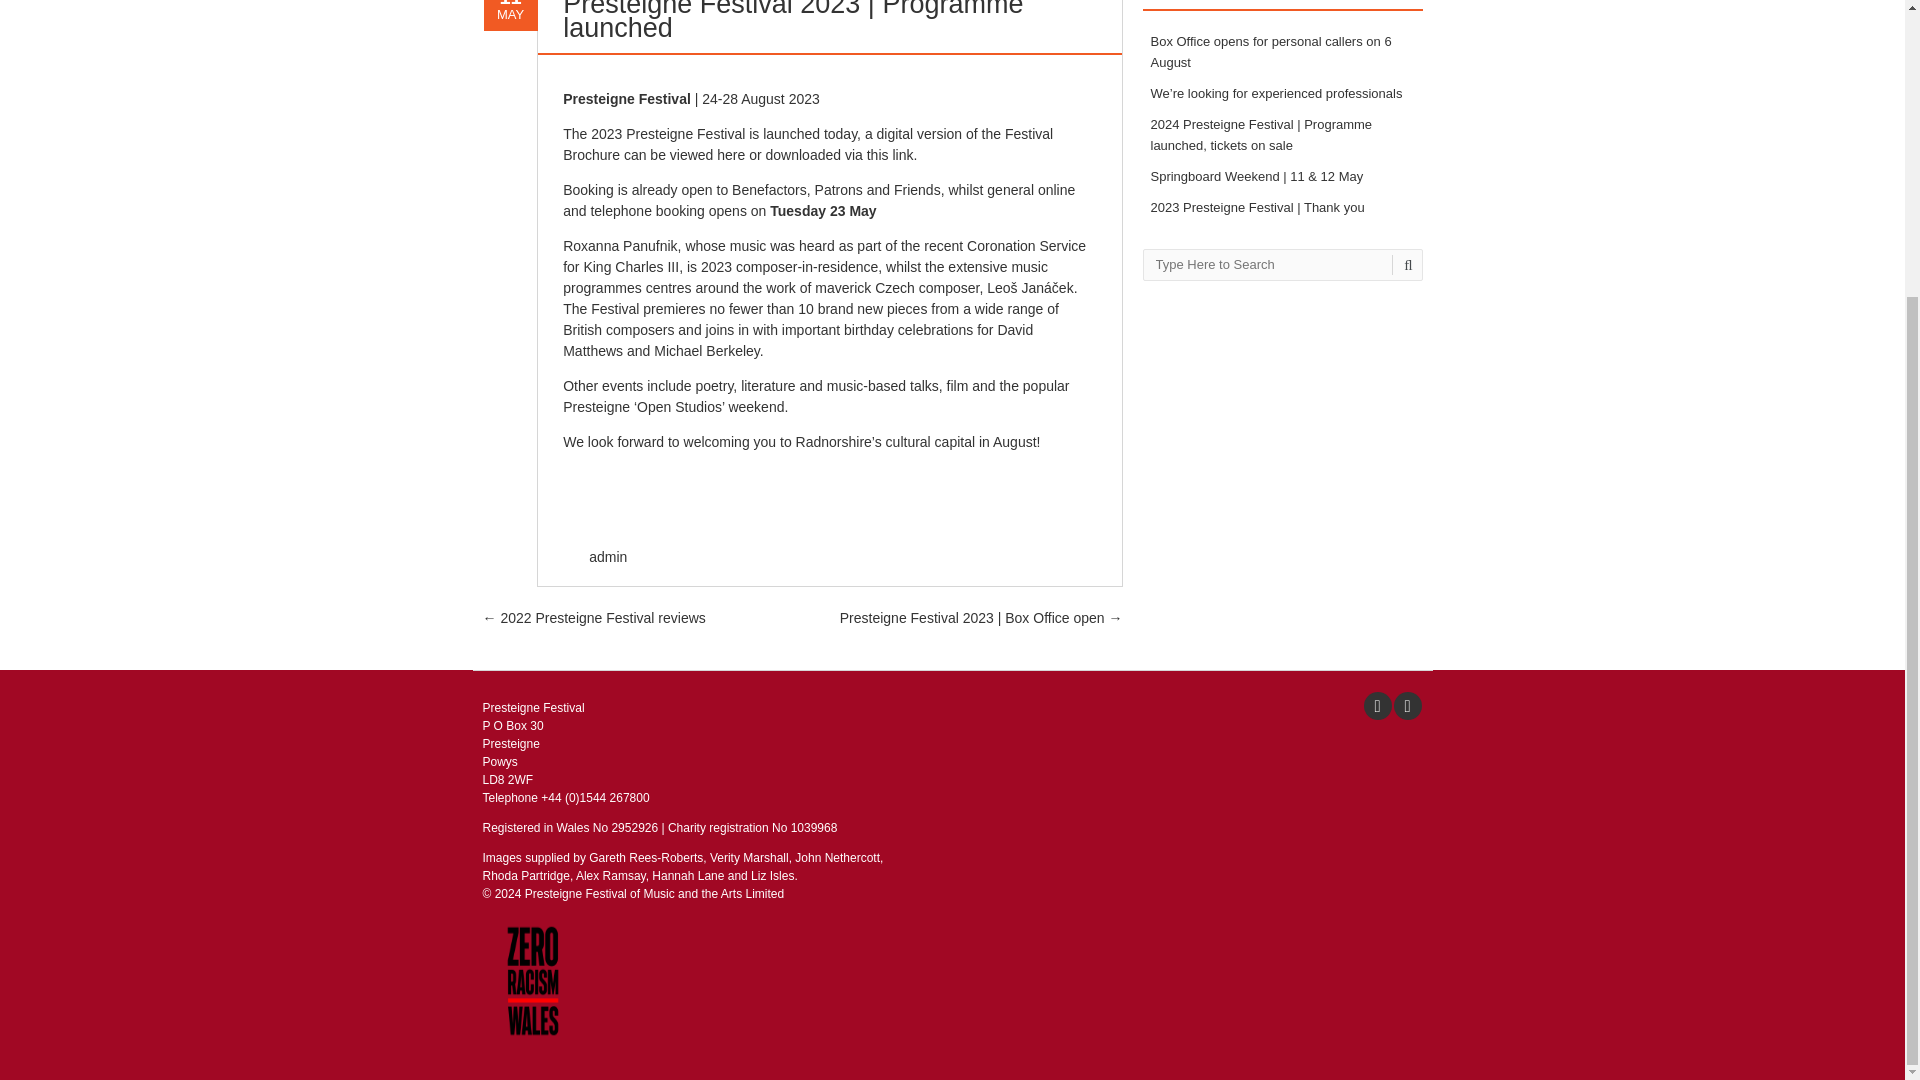  Describe the element at coordinates (730, 154) in the screenshot. I see `here` at that location.